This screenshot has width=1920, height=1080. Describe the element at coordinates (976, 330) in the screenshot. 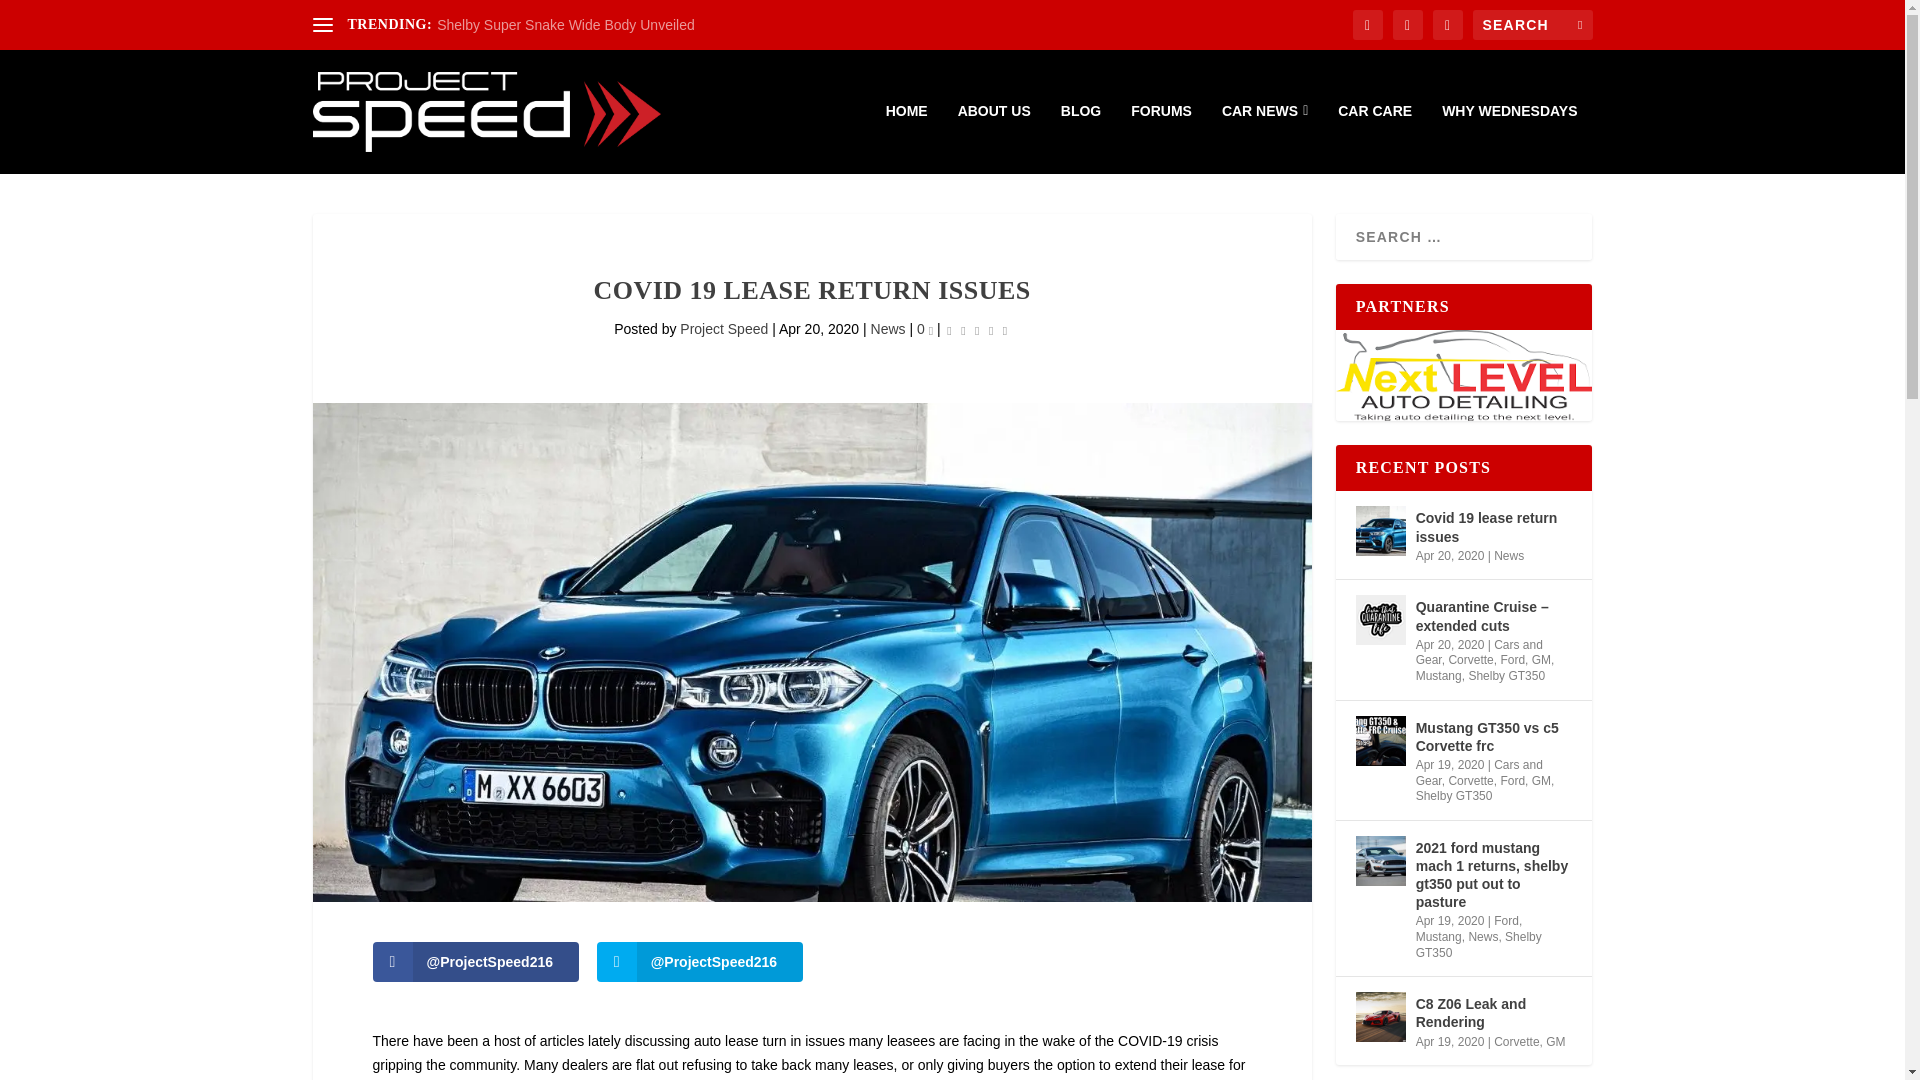

I see `Rating: 0.00` at that location.